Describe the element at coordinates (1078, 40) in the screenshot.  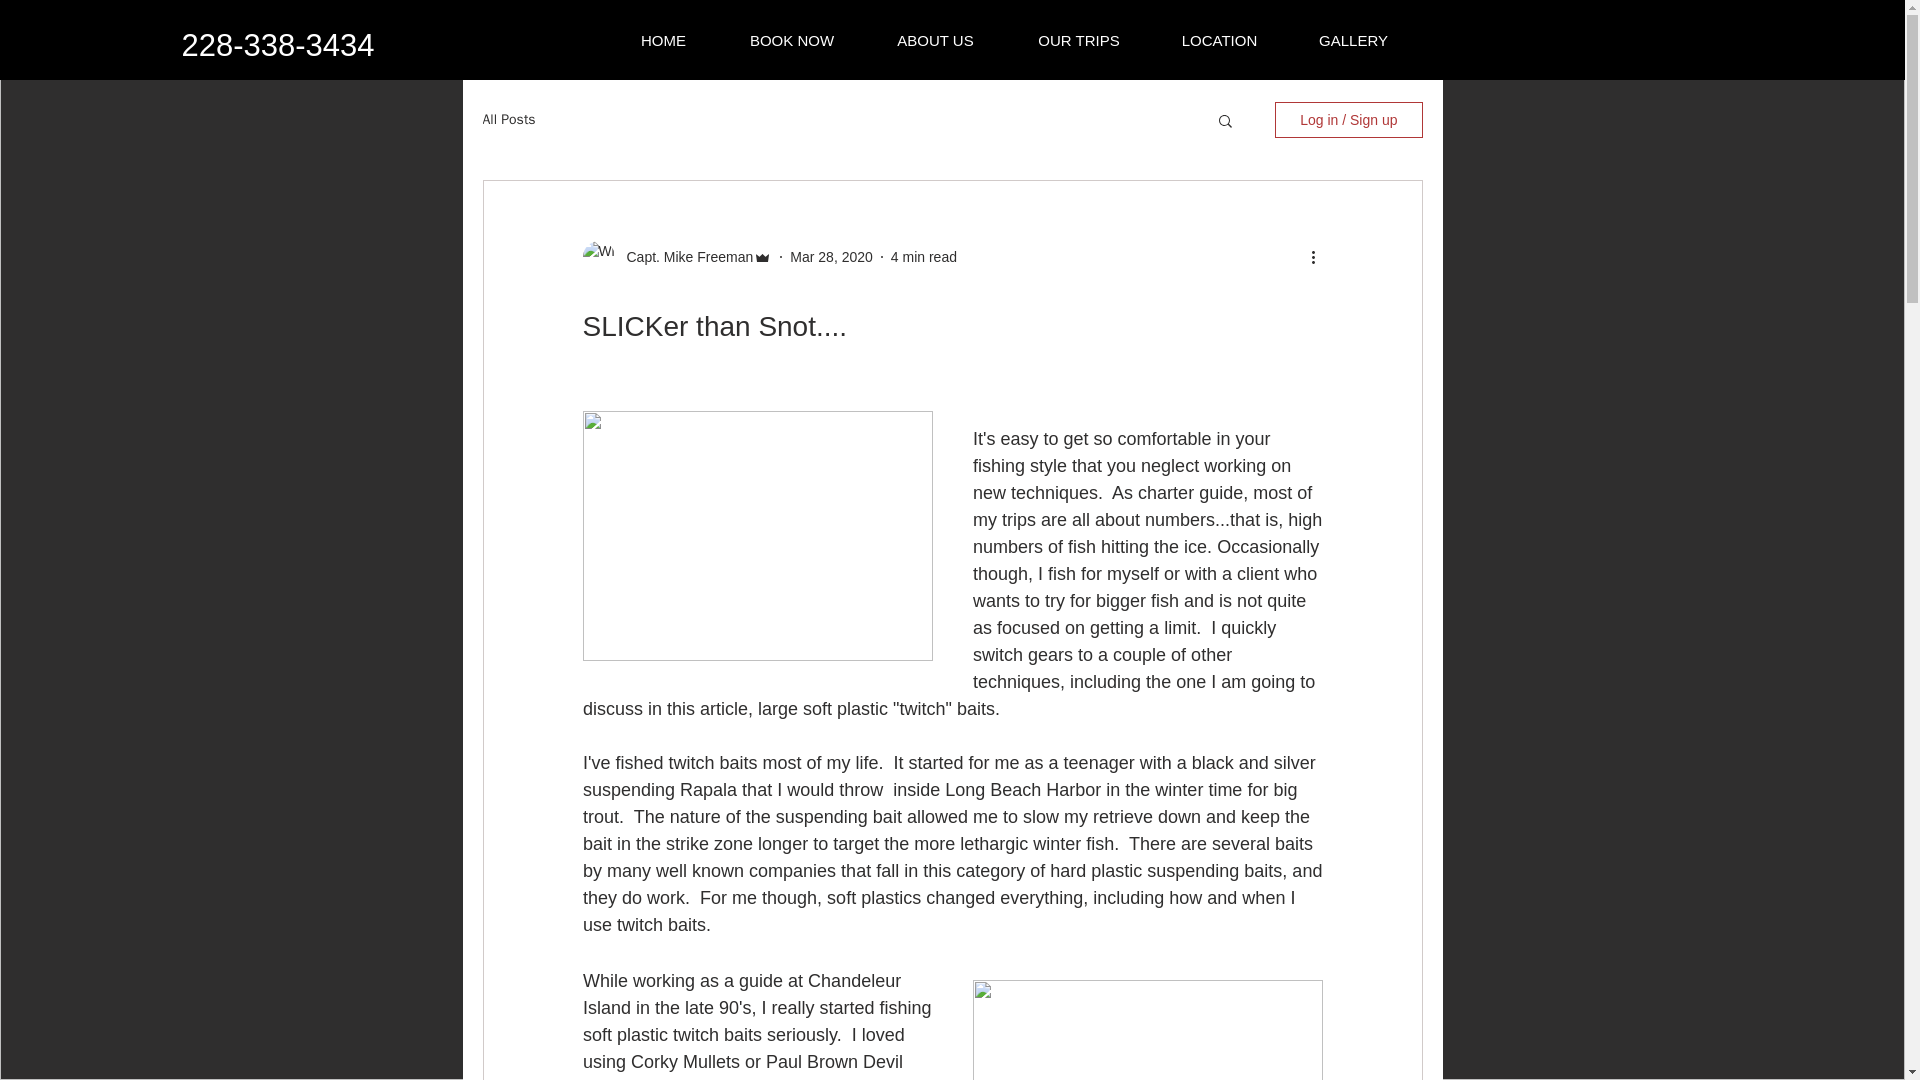
I see `OUR TRIPS` at that location.